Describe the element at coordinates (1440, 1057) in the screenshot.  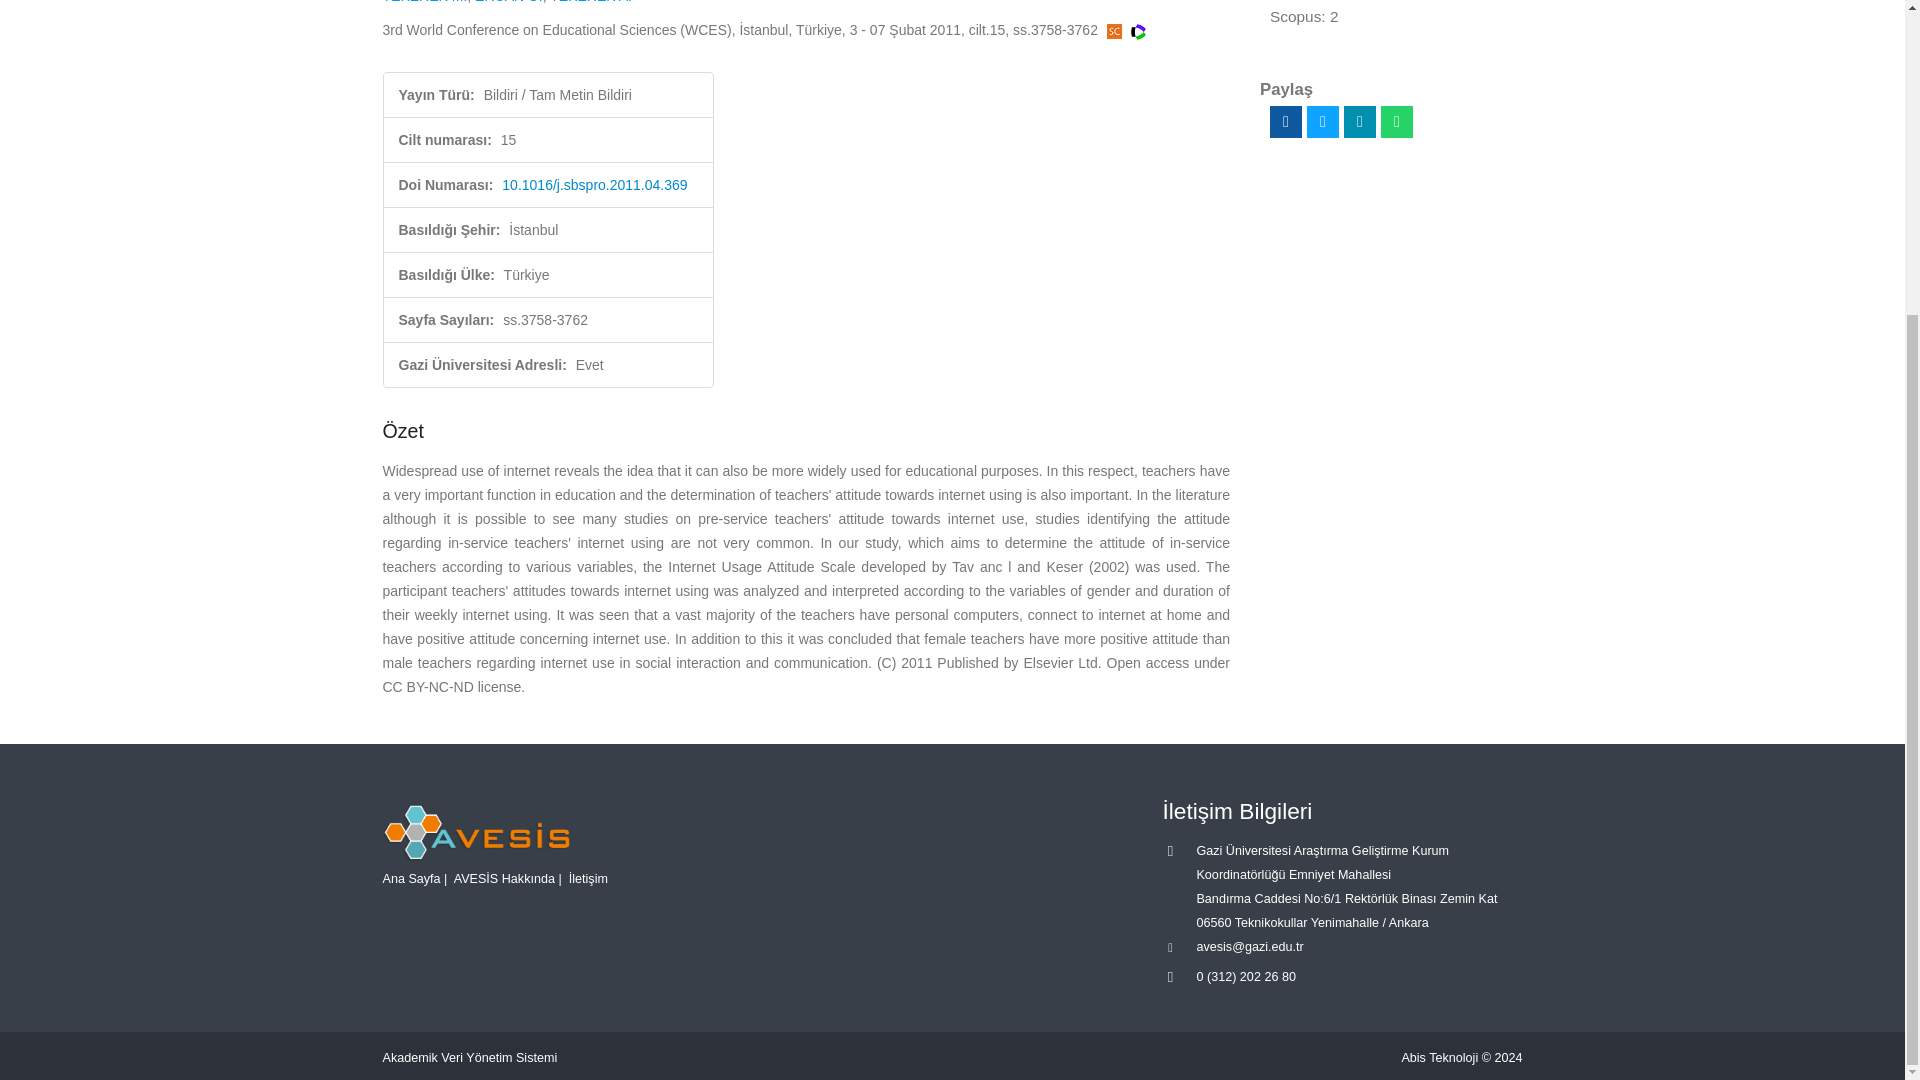
I see `Abis Teknoloji` at that location.